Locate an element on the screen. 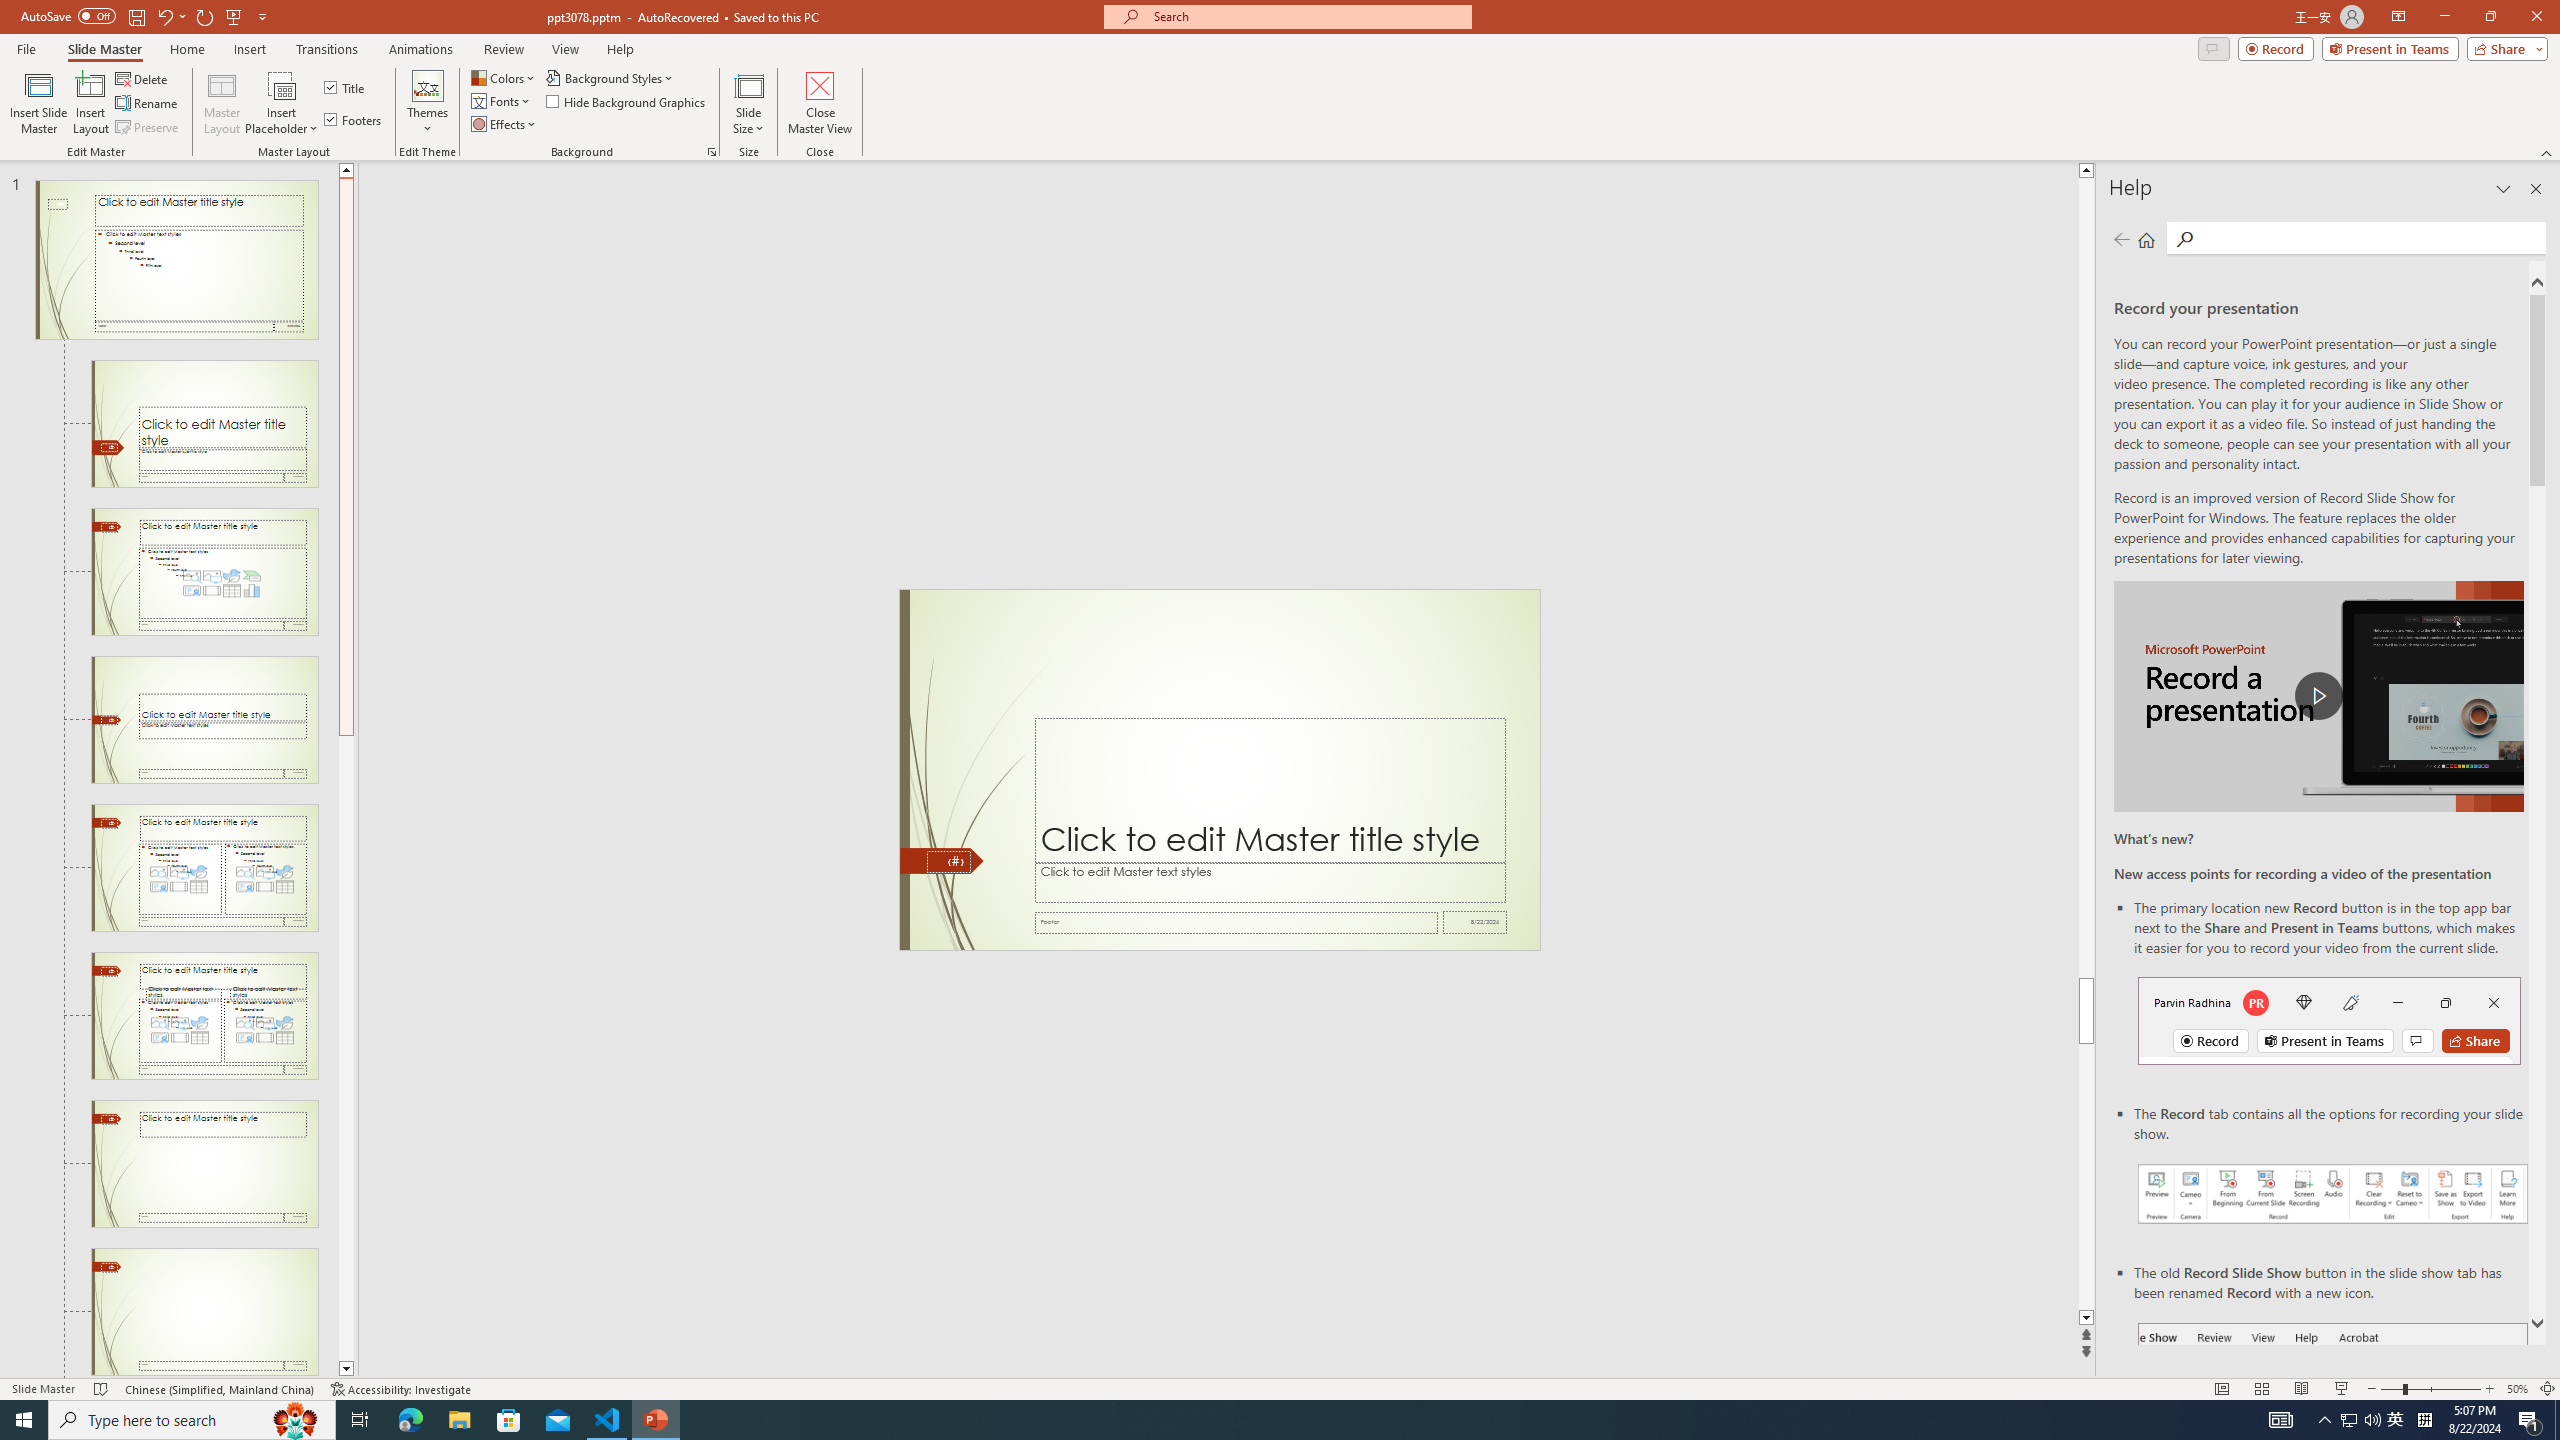 The height and width of the screenshot is (1440, 2560). Slide Comparison Layout: used by no slides is located at coordinates (204, 1016).